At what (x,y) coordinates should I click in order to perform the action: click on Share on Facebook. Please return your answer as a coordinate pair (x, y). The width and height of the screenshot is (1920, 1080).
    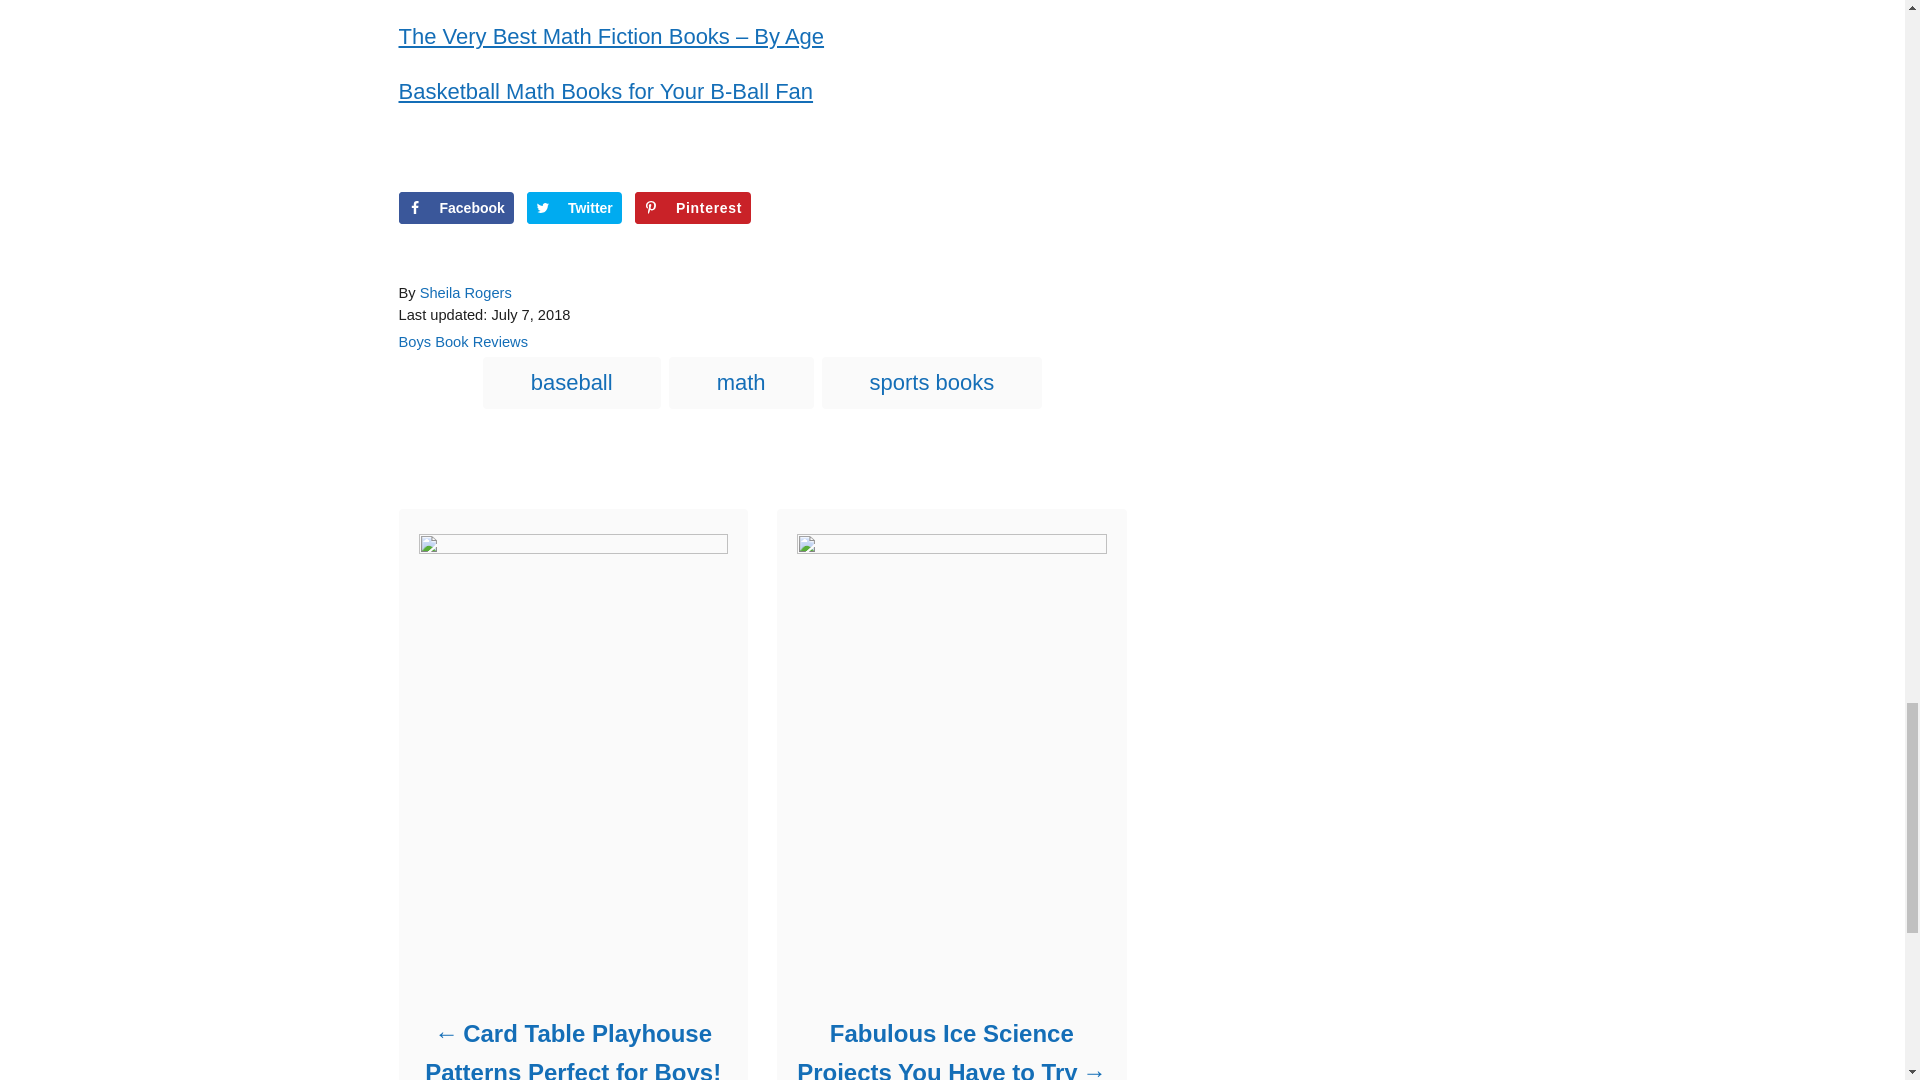
    Looking at the image, I should click on (454, 208).